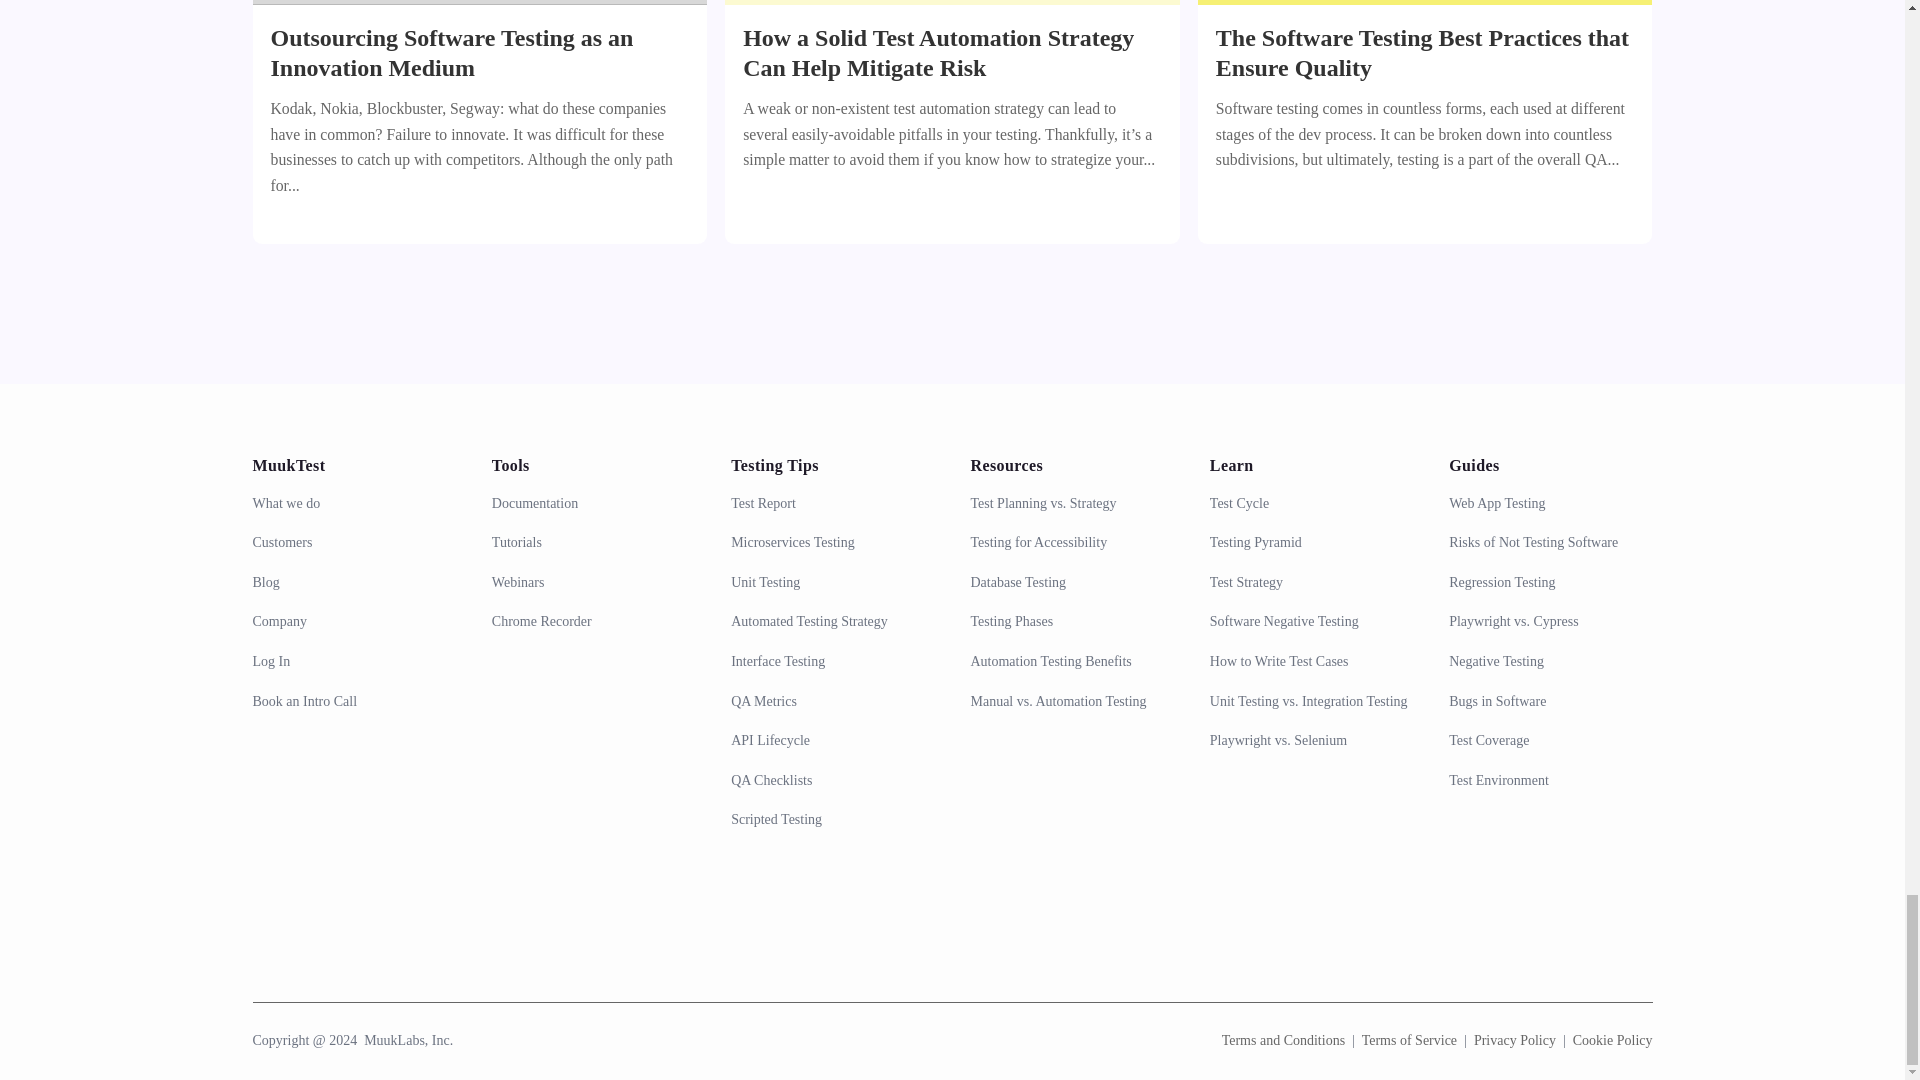 Image resolution: width=1920 pixels, height=1080 pixels. I want to click on Customers, so click(353, 542).